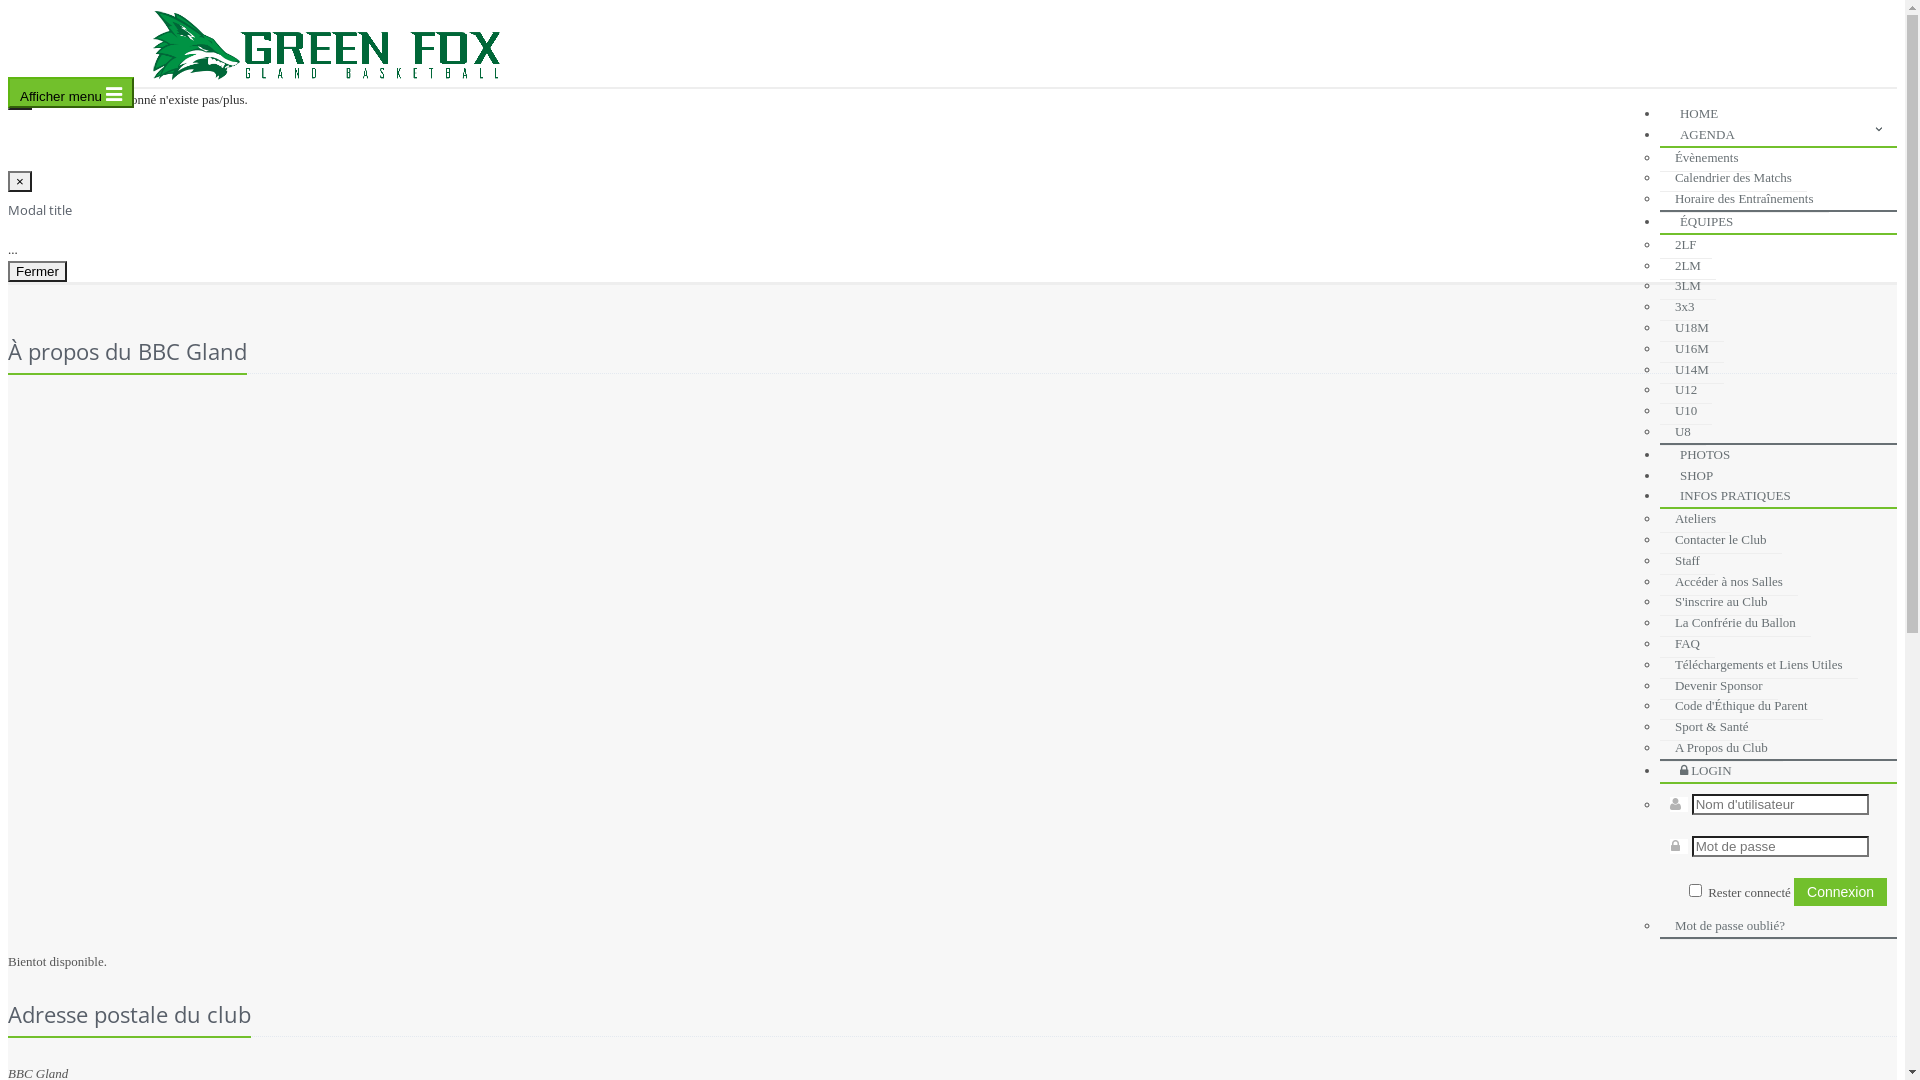 This screenshot has width=1920, height=1080. What do you see at coordinates (1686, 411) in the screenshot?
I see `U10` at bounding box center [1686, 411].